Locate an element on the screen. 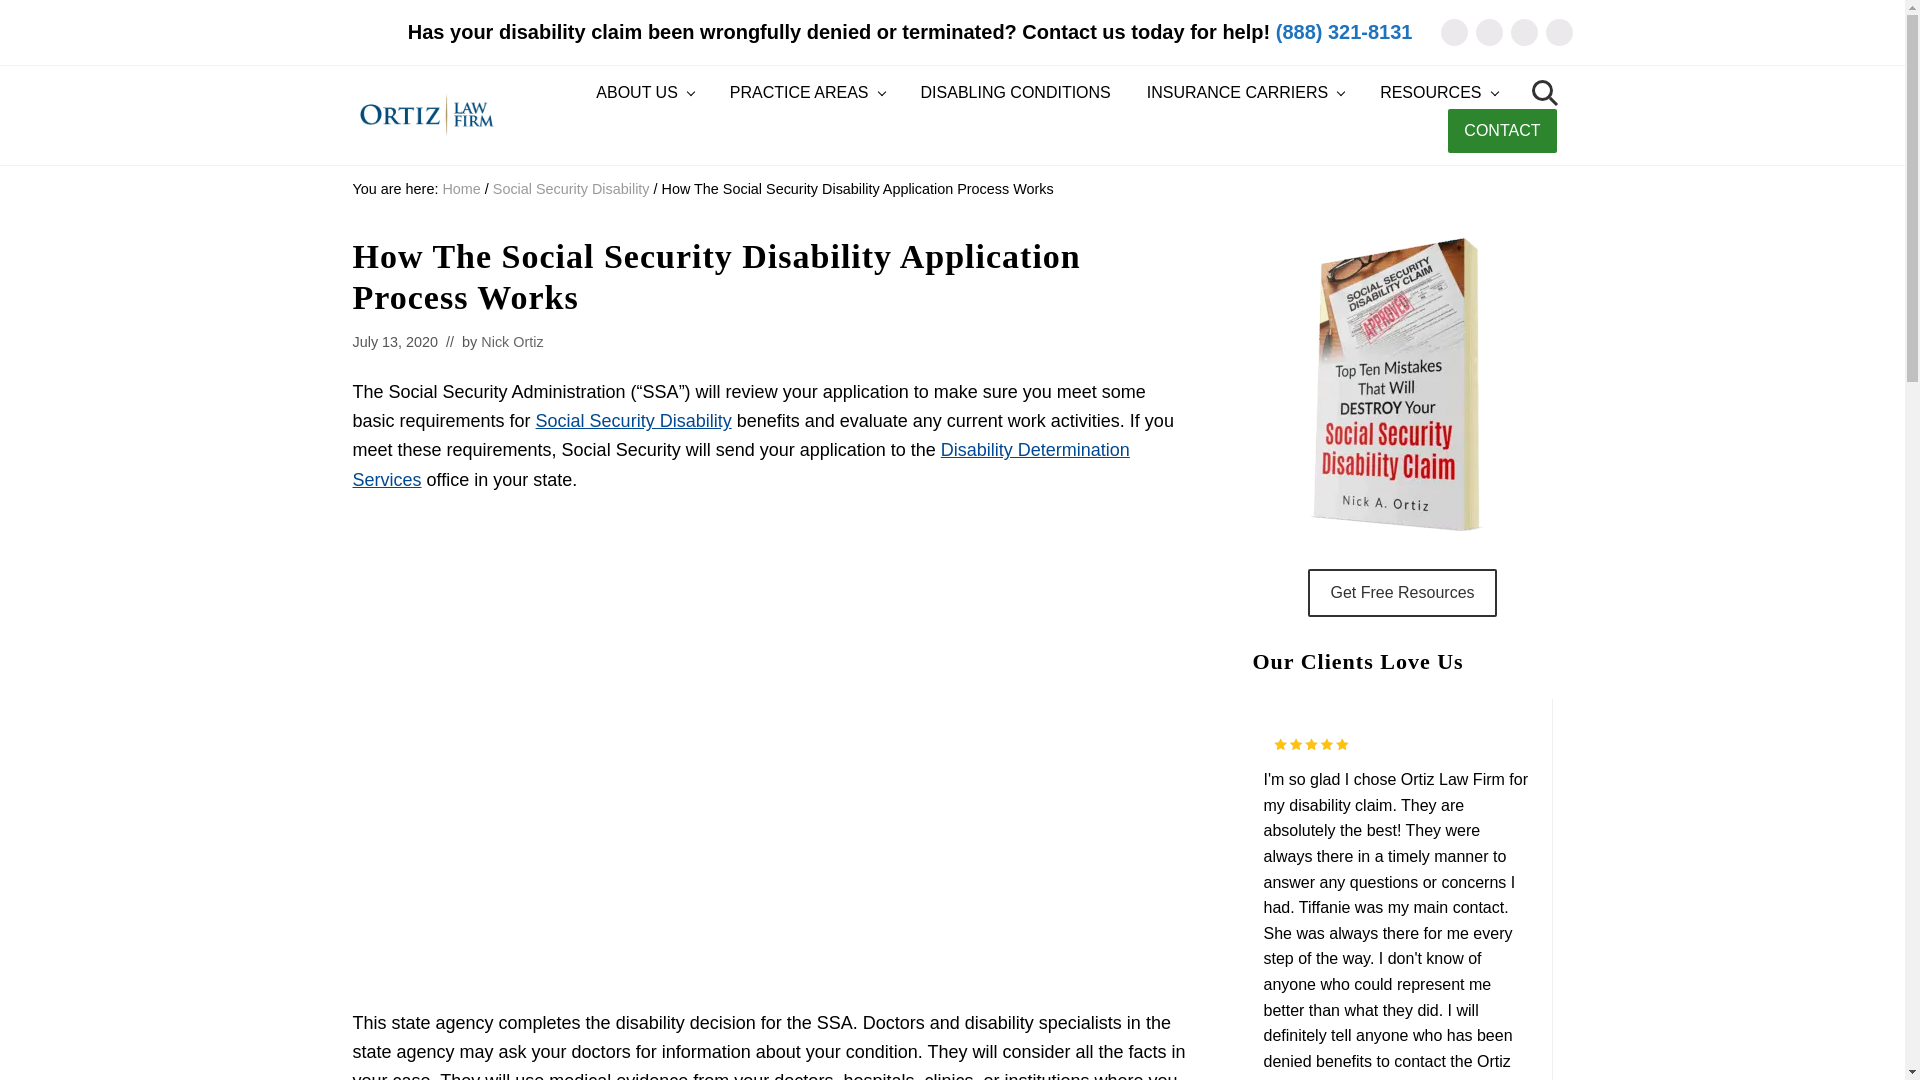 This screenshot has width=1920, height=1080. Email is located at coordinates (1453, 32).